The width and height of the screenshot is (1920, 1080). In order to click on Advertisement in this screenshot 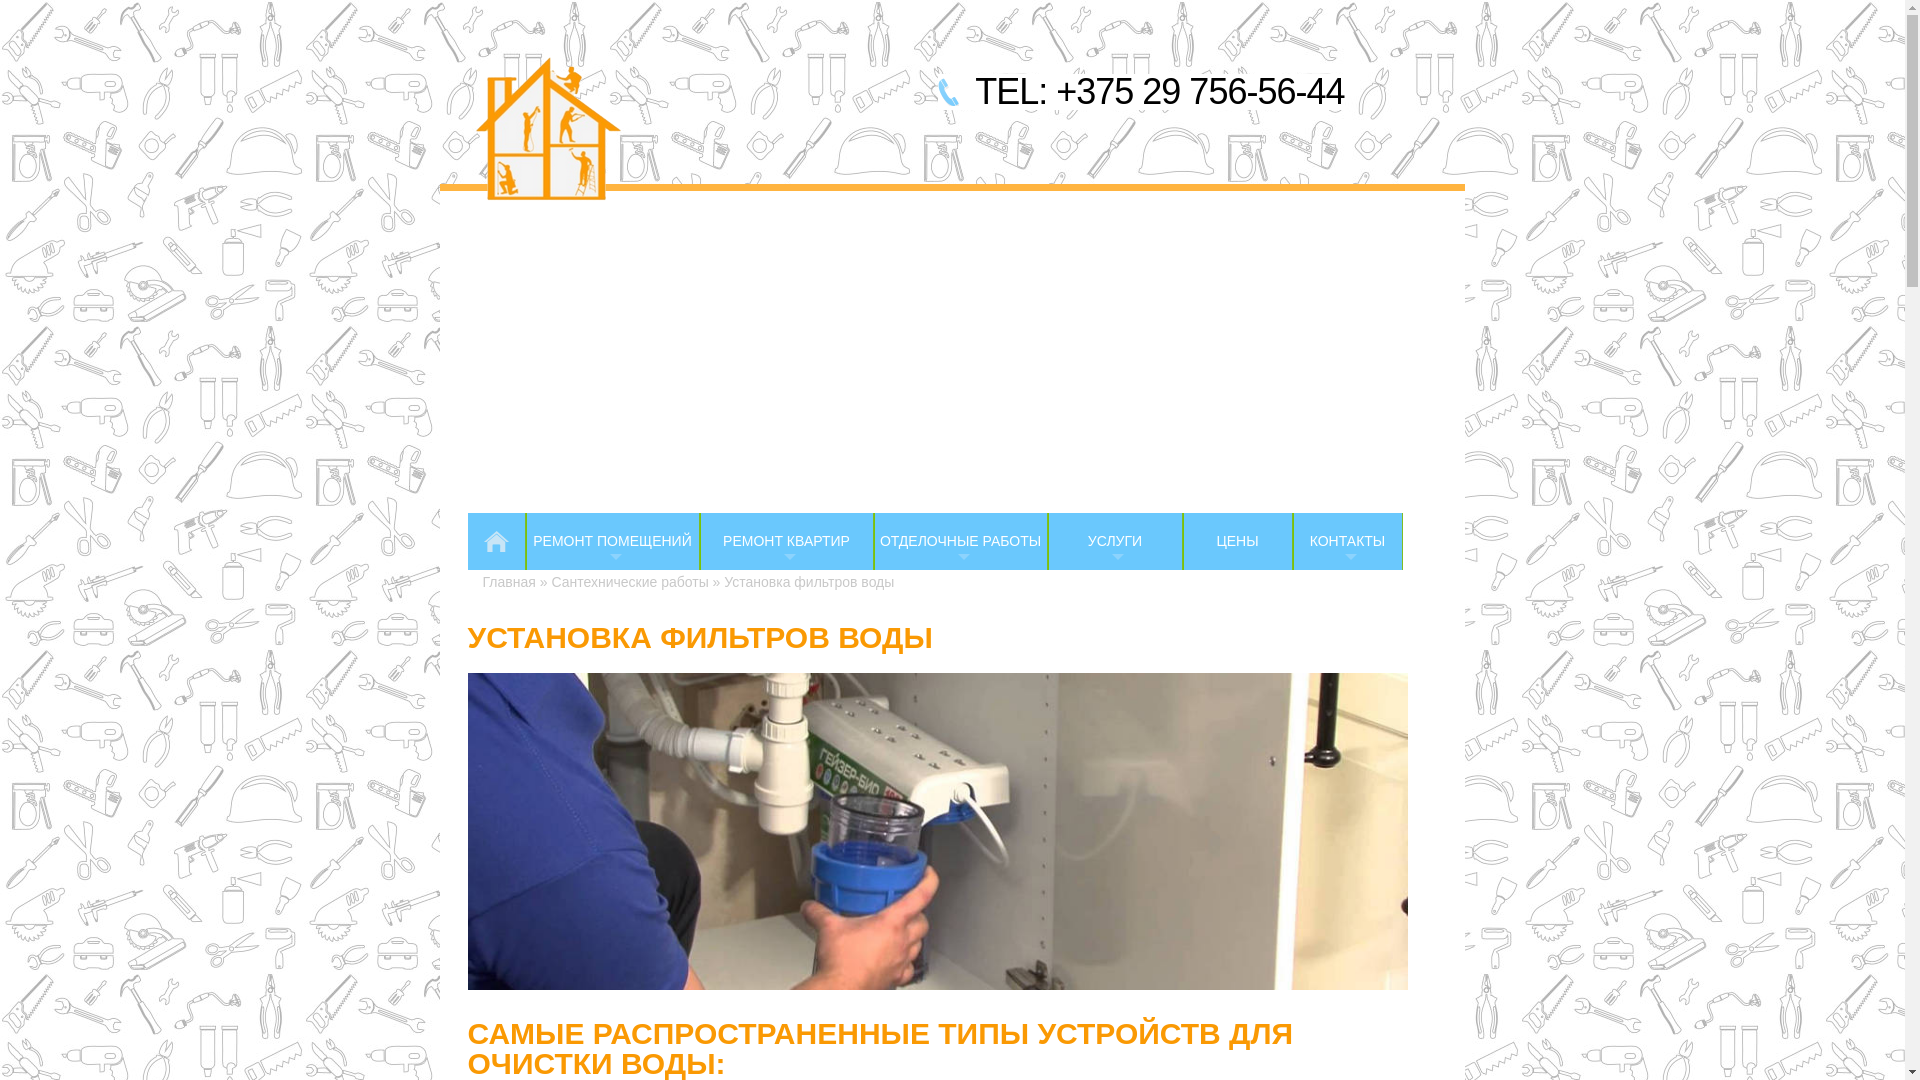, I will do `click(952, 363)`.